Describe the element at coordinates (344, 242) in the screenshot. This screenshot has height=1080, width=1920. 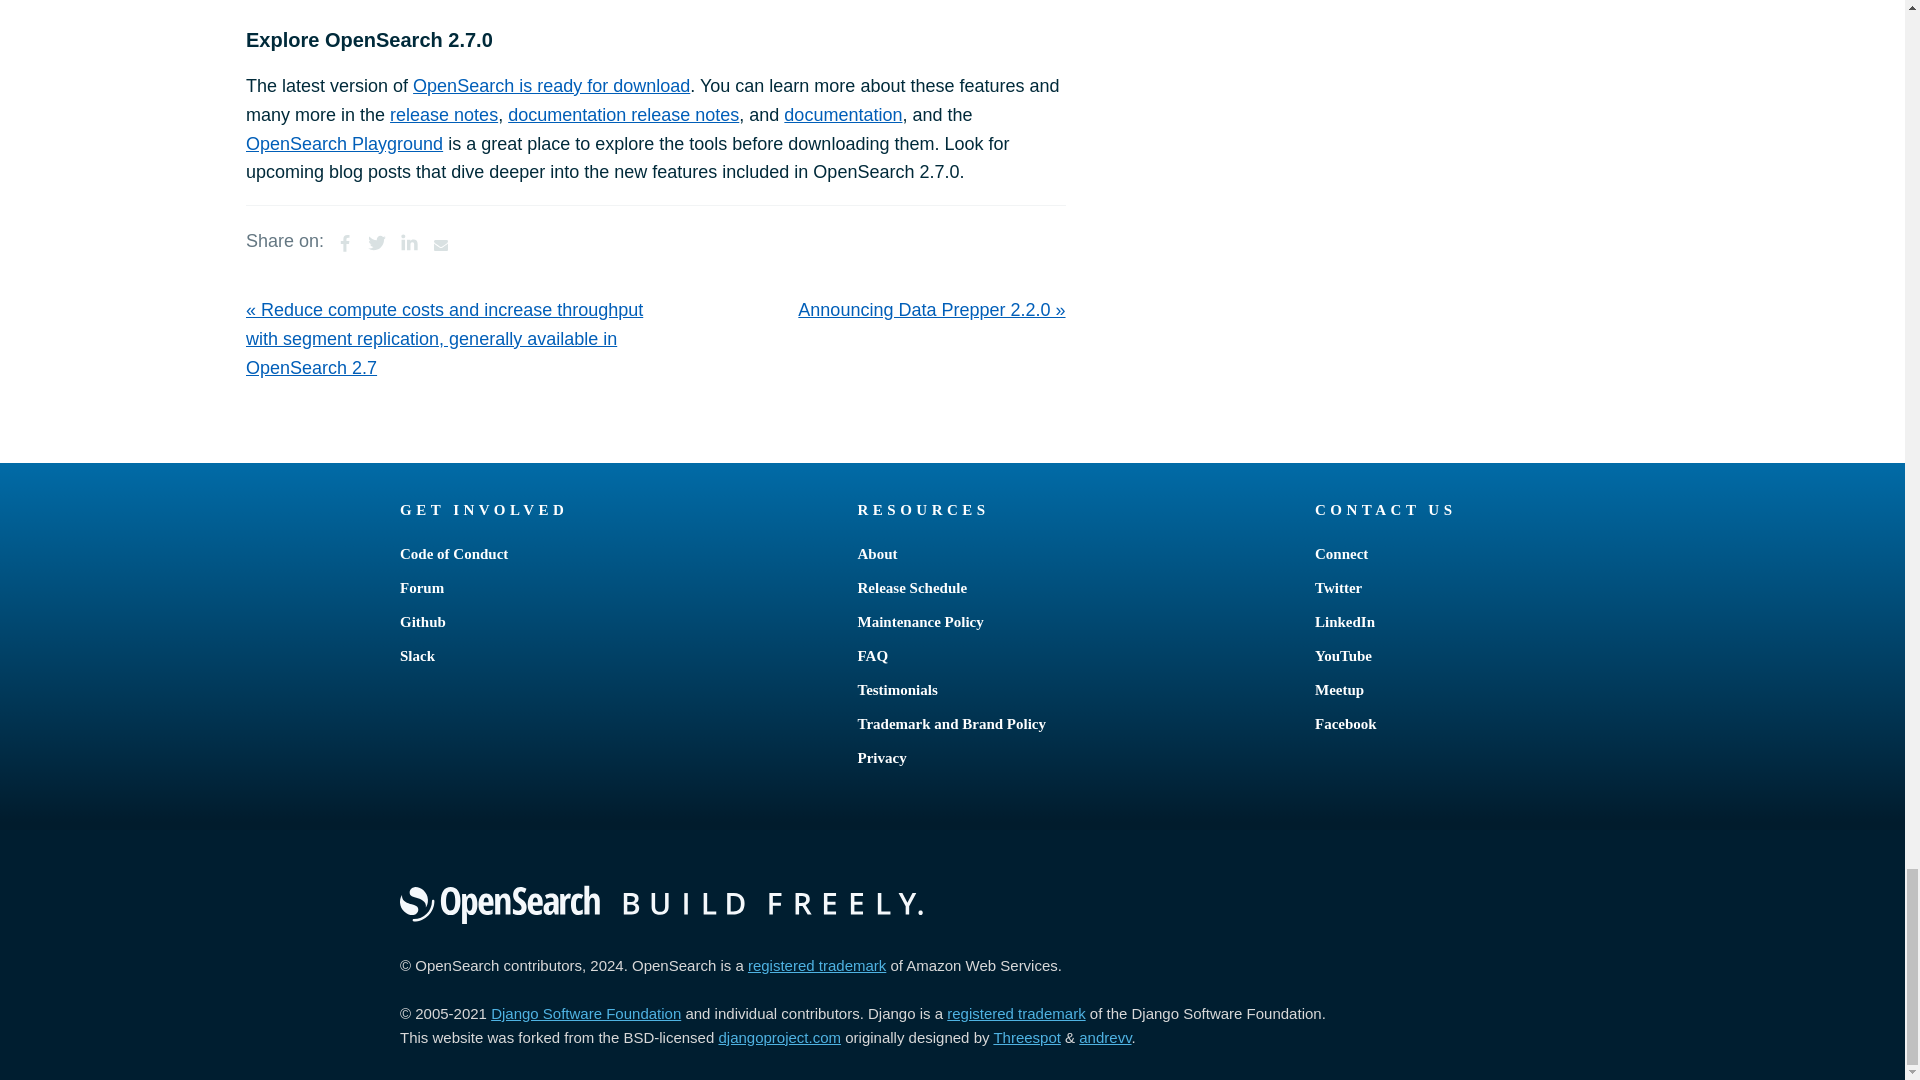
I see `Share this on Facebook` at that location.